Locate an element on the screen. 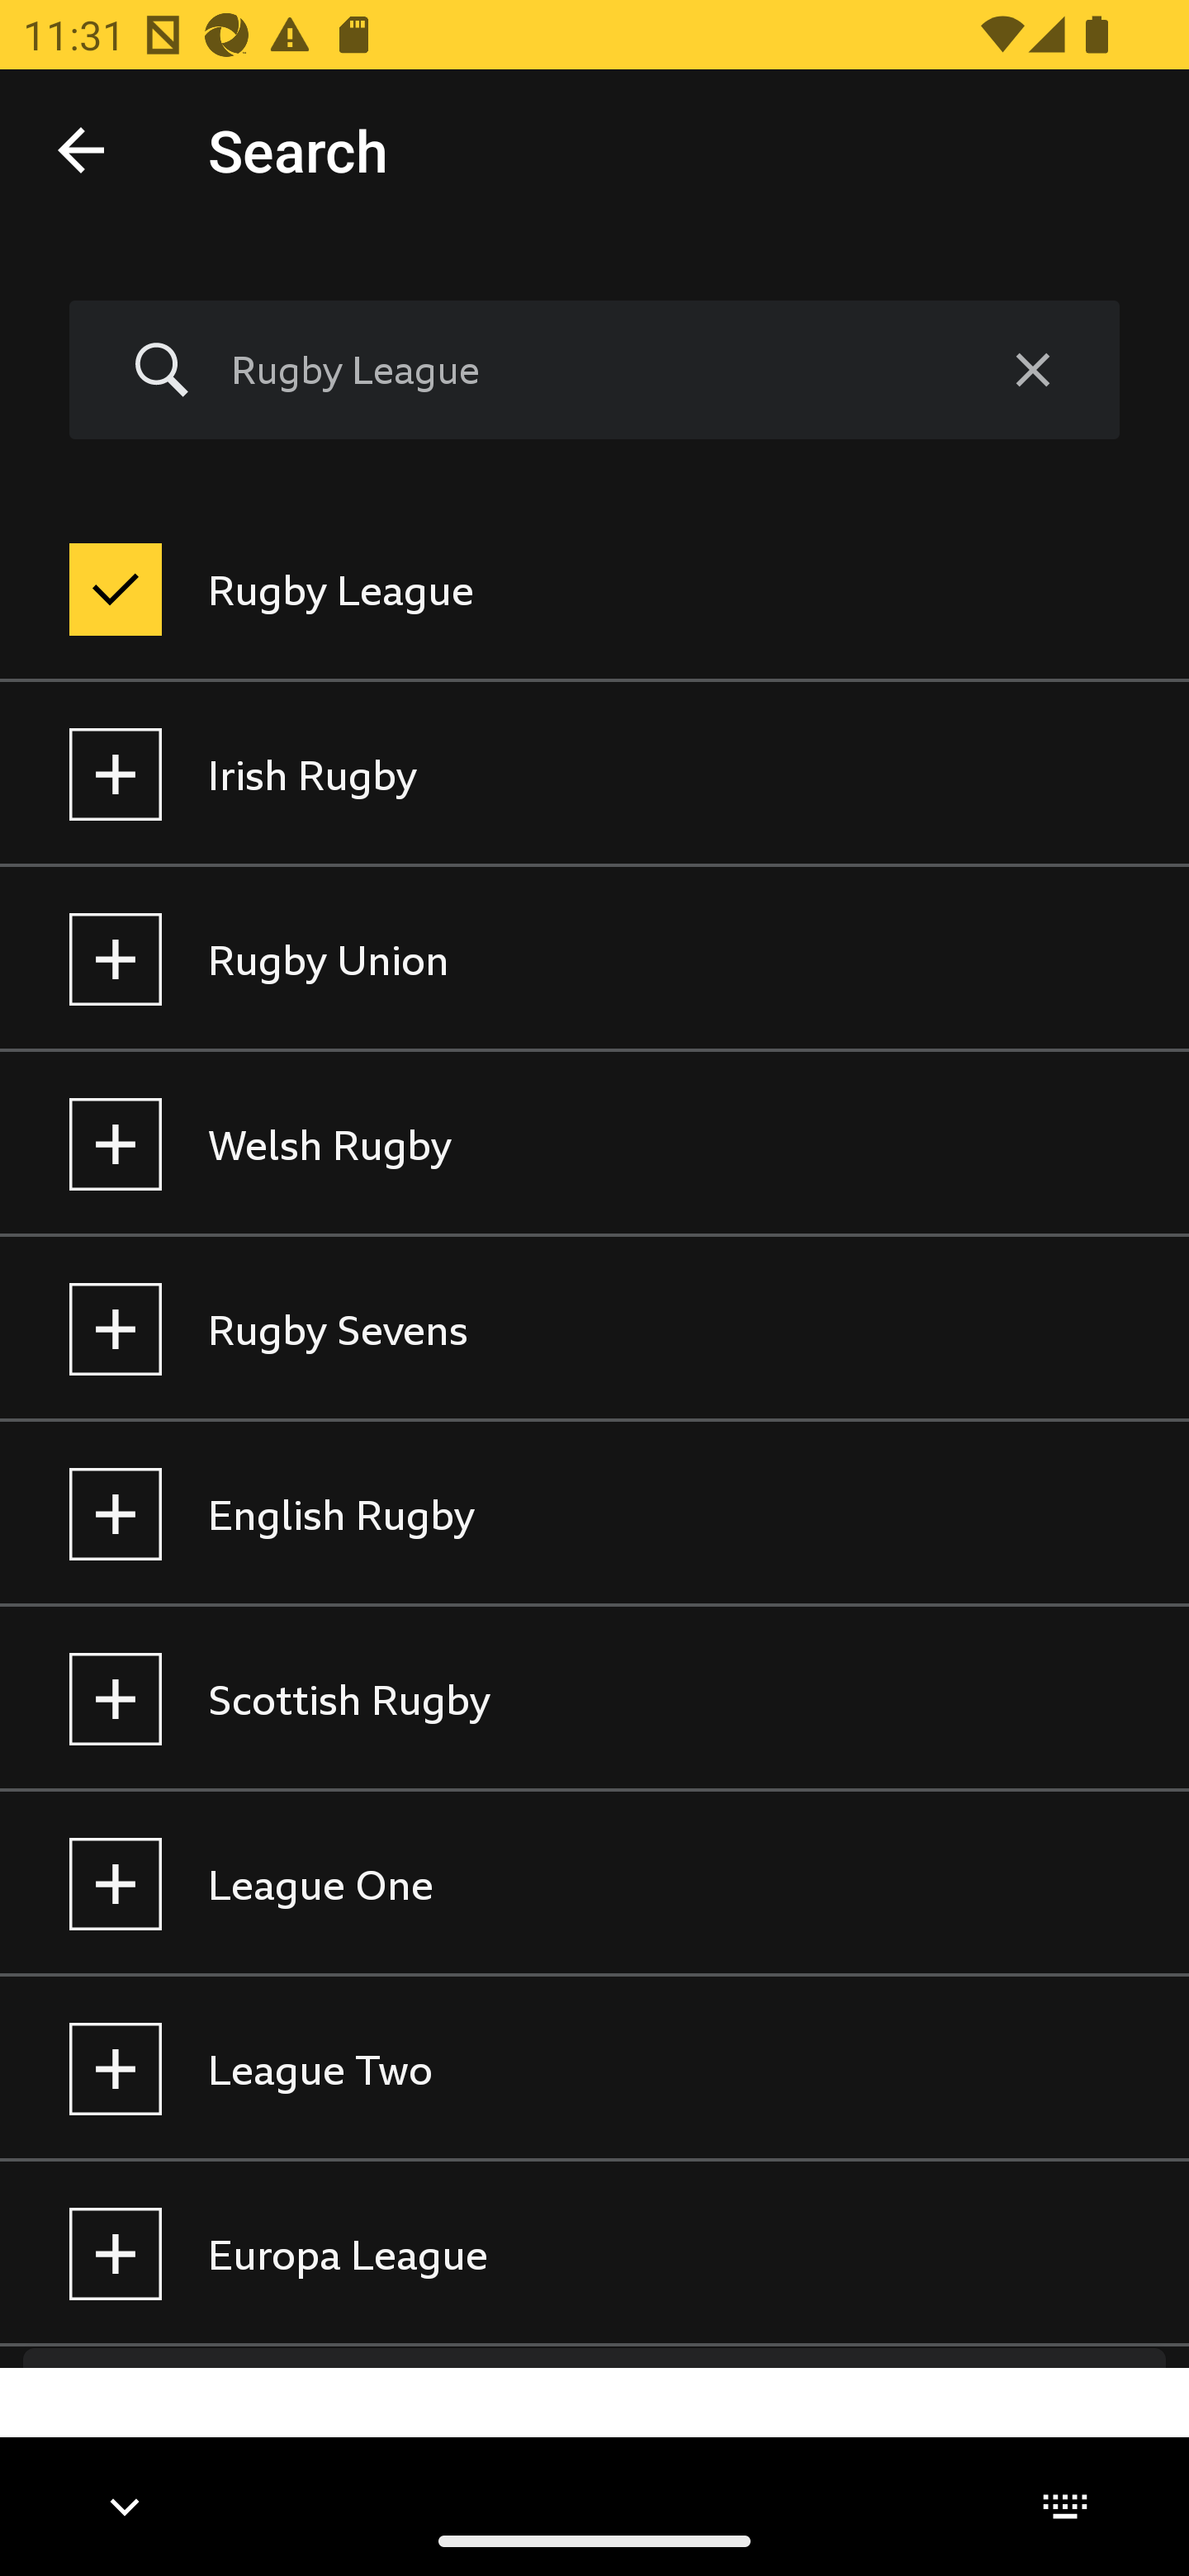  Clear query is located at coordinates (1032, 371).